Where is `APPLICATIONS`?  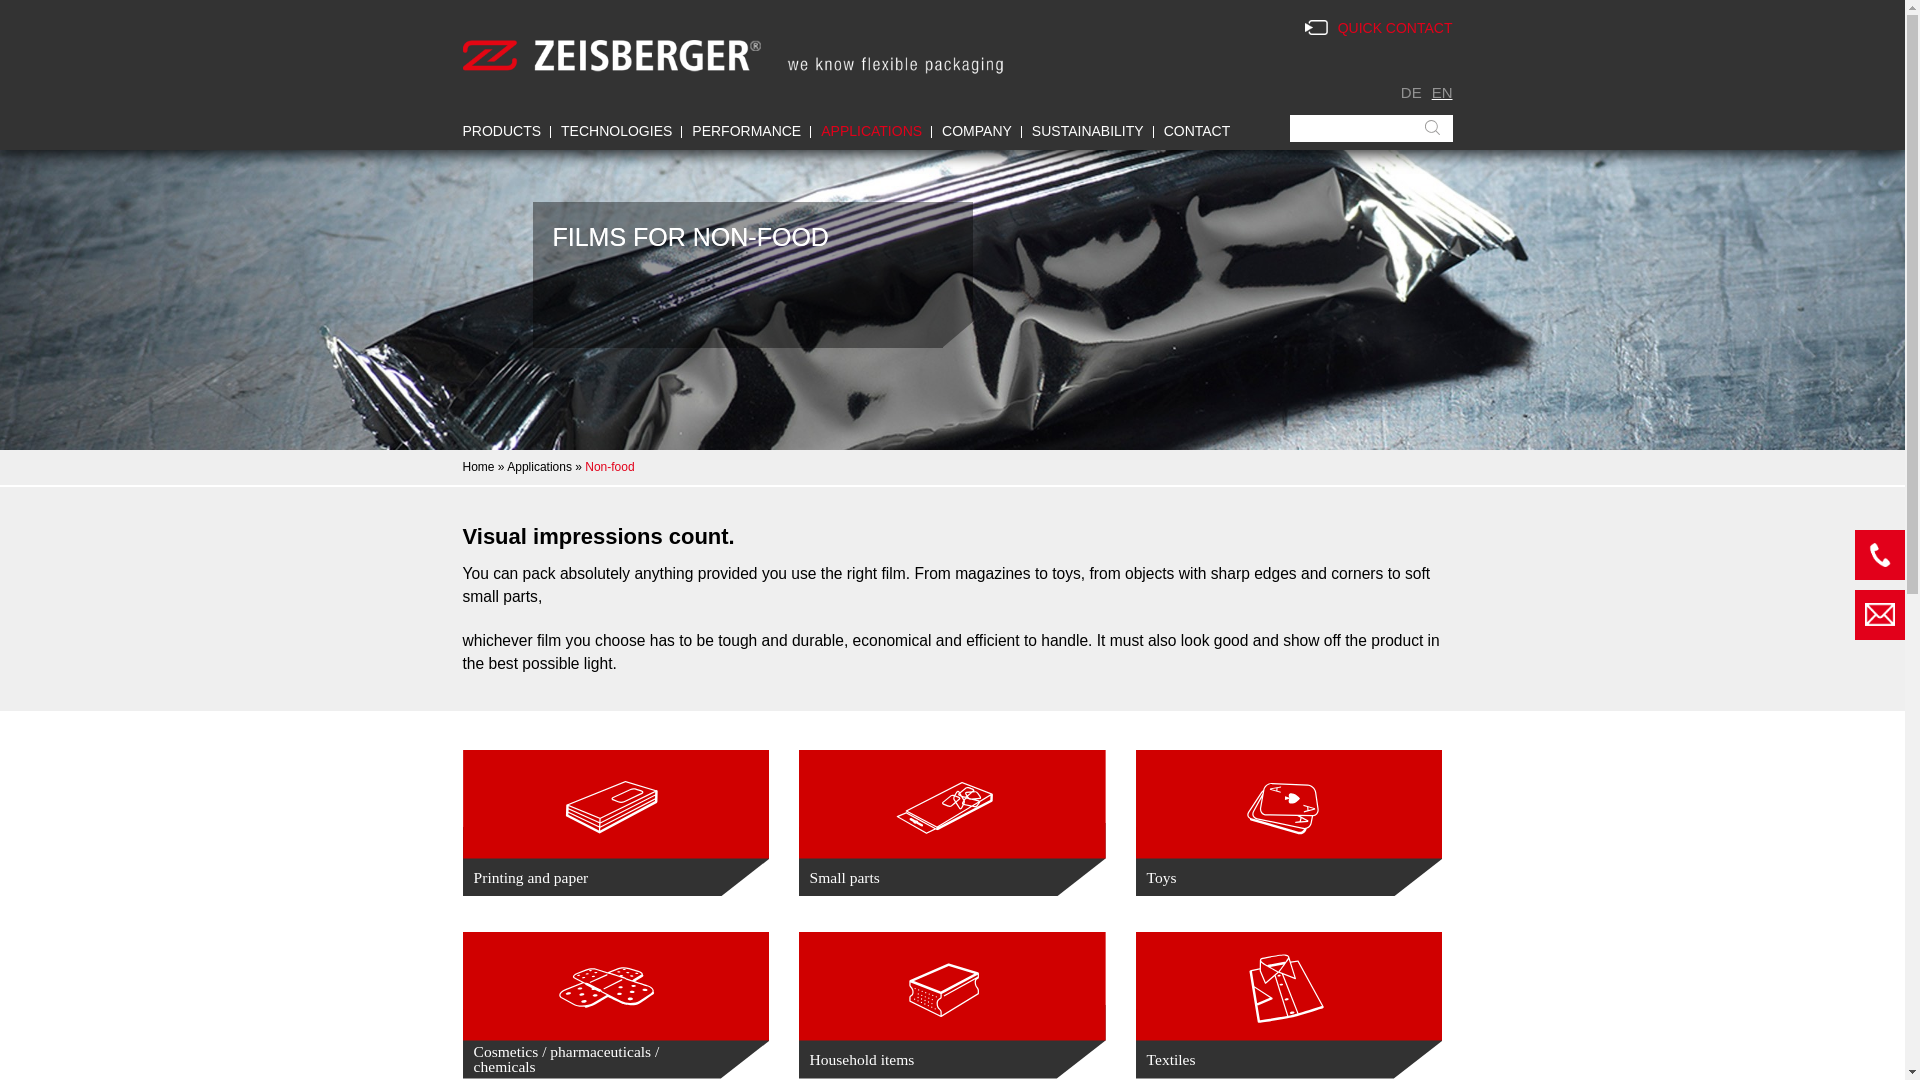 APPLICATIONS is located at coordinates (871, 144).